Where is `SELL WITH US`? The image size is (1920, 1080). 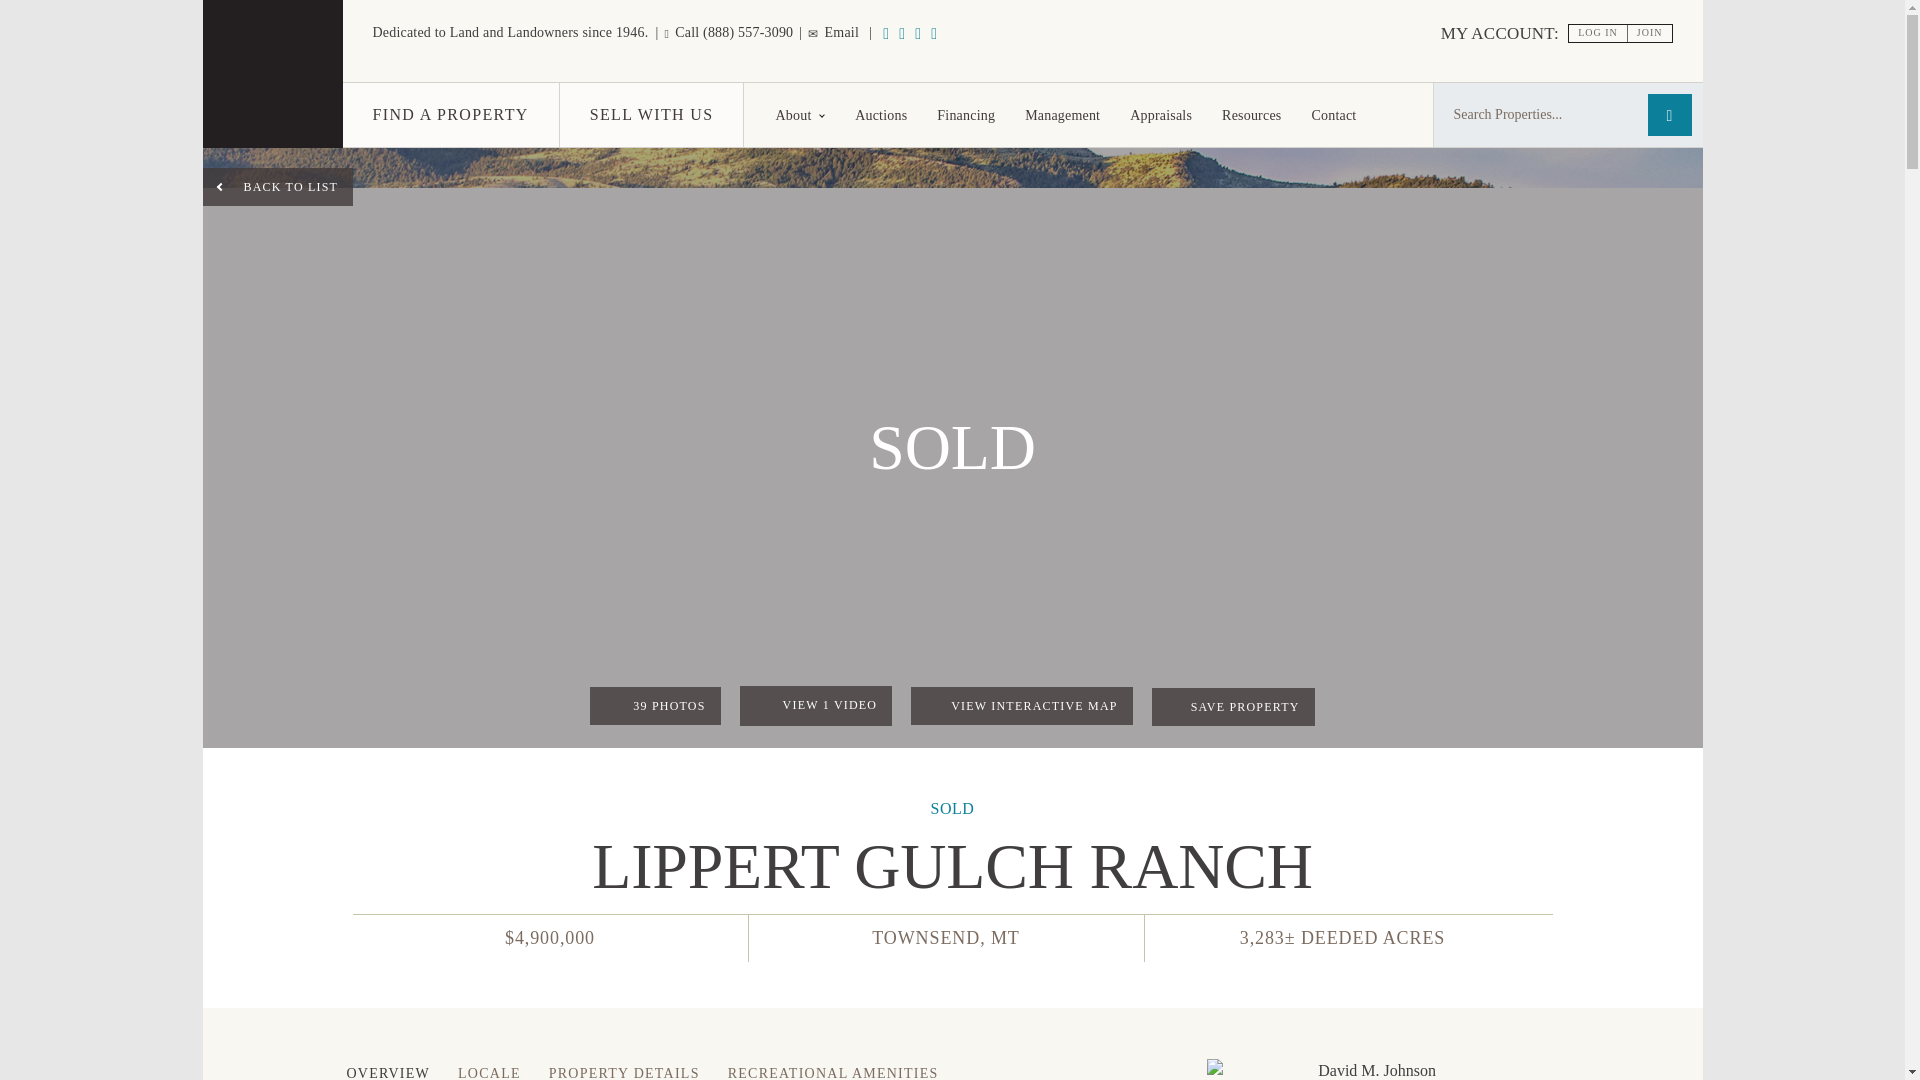 SELL WITH US is located at coordinates (652, 114).